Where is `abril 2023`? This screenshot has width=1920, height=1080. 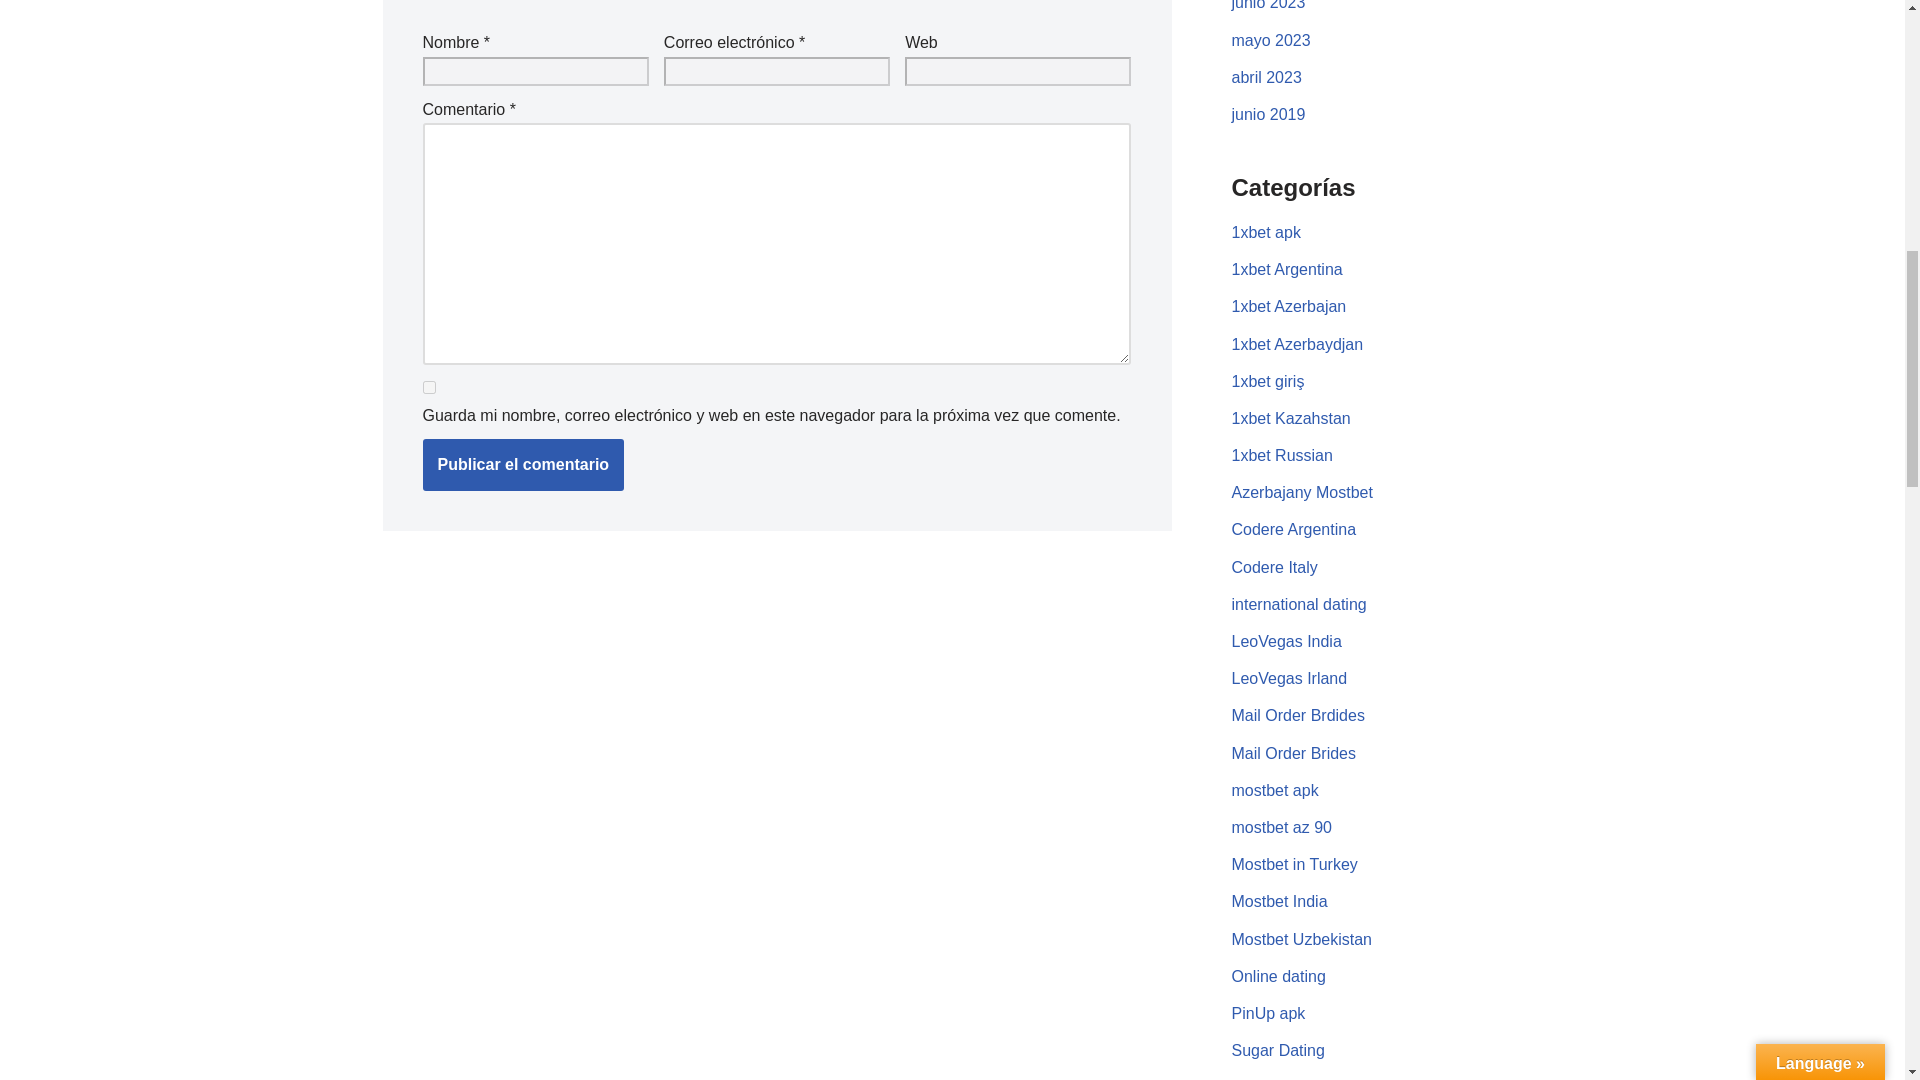
abril 2023 is located at coordinates (1266, 78).